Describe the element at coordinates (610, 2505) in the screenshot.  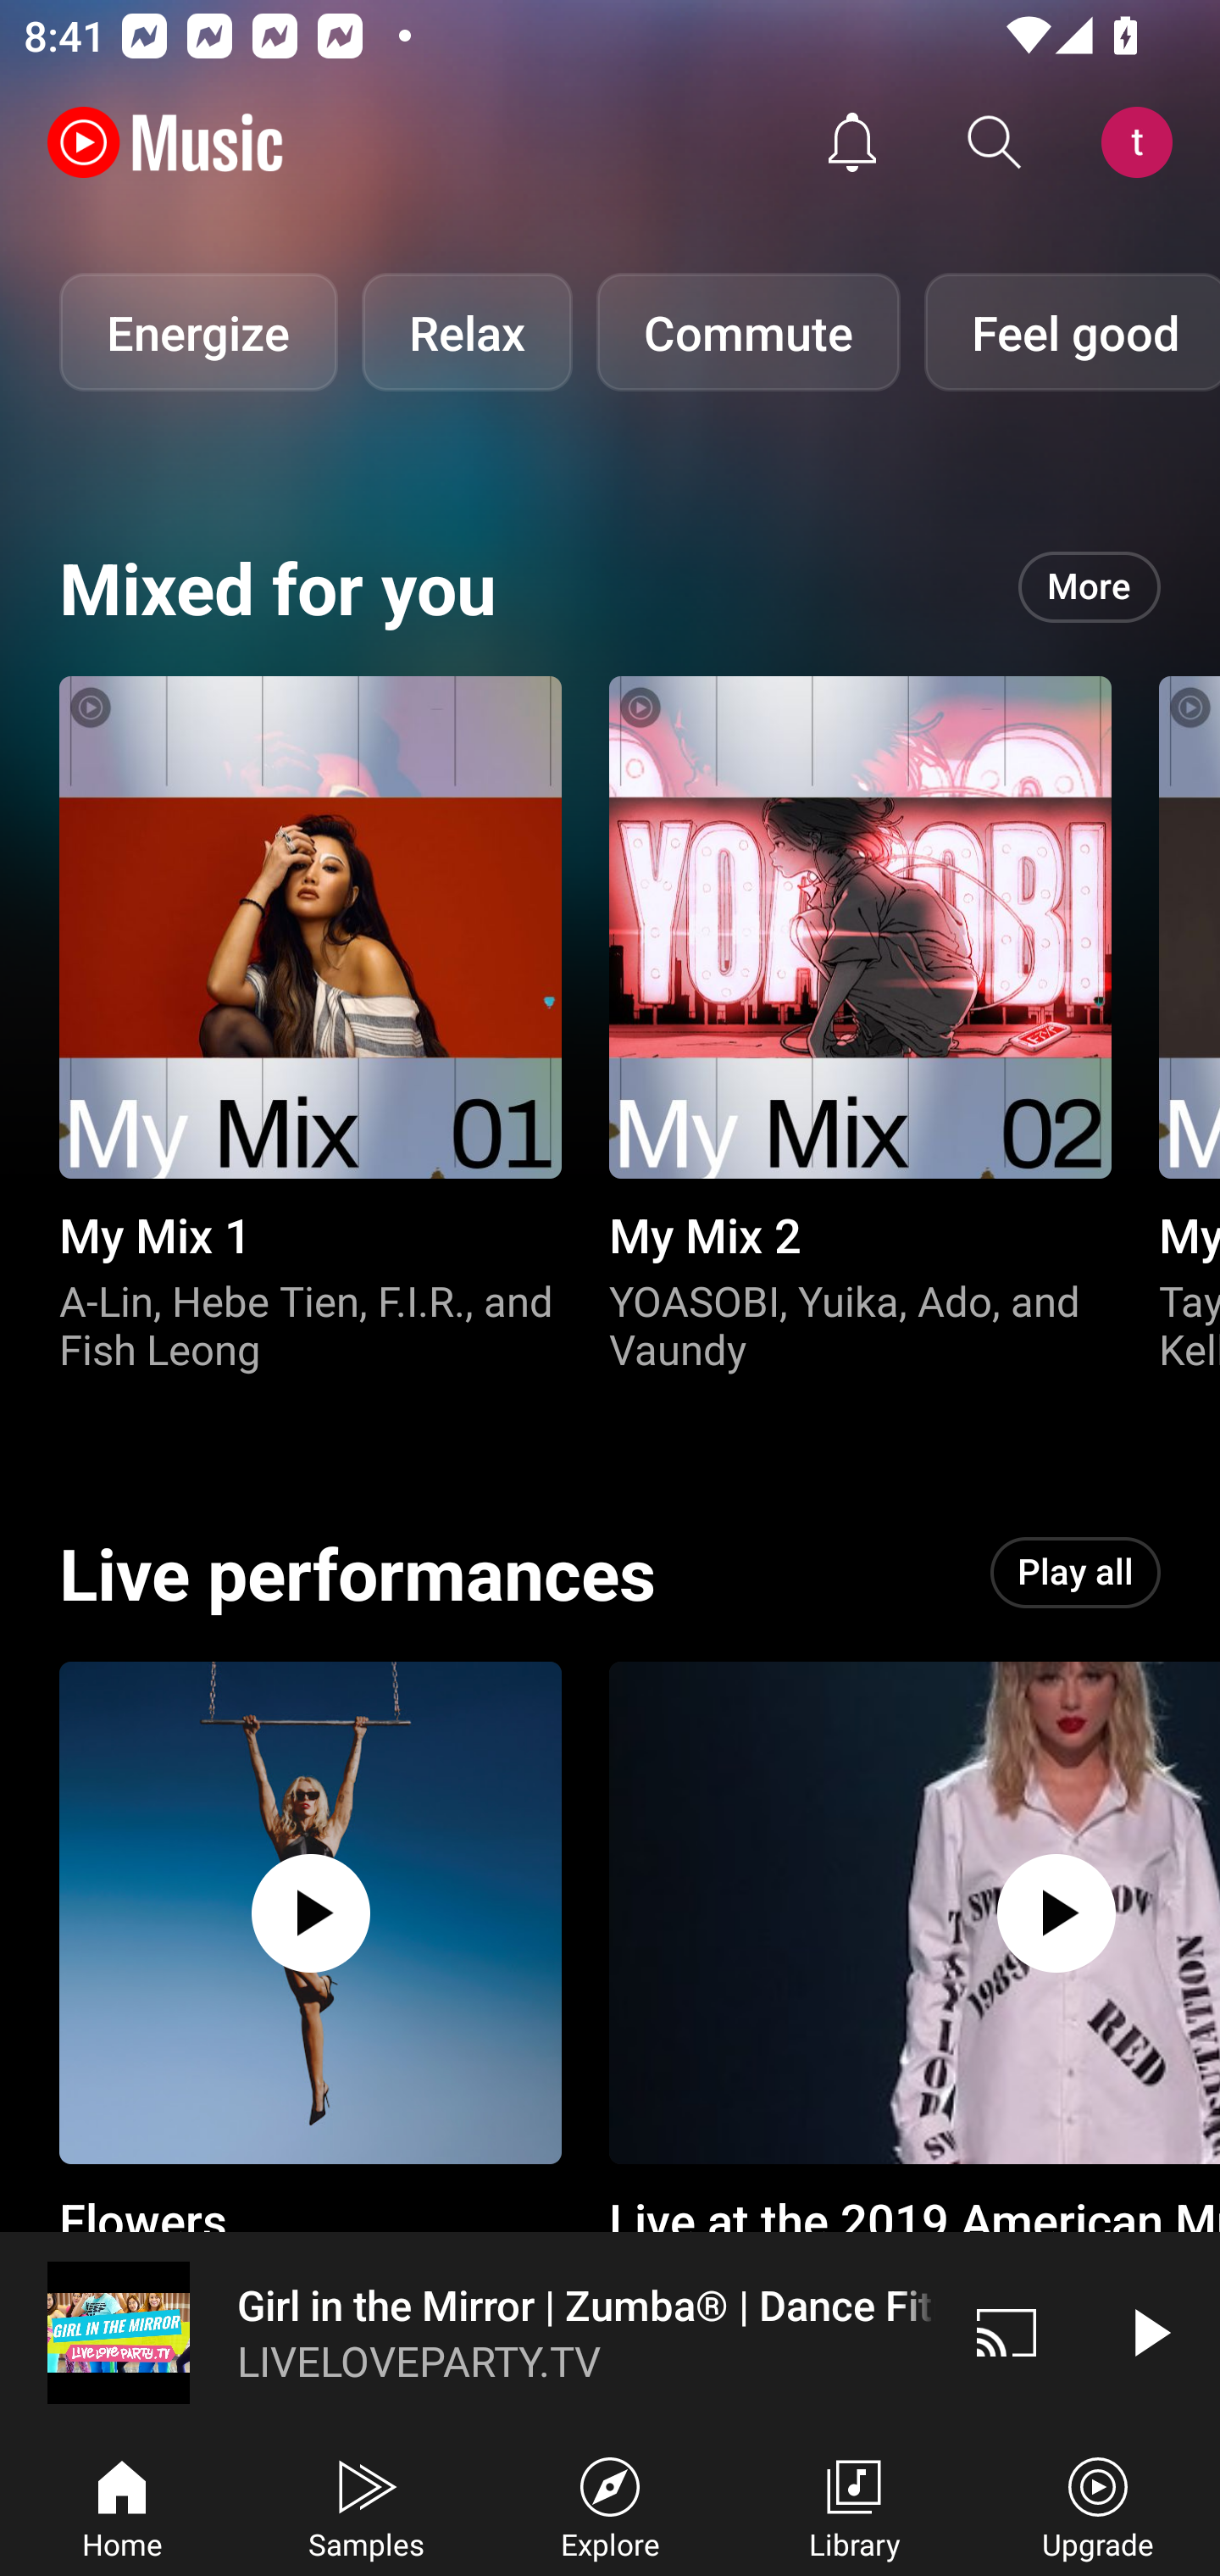
I see `Explore` at that location.